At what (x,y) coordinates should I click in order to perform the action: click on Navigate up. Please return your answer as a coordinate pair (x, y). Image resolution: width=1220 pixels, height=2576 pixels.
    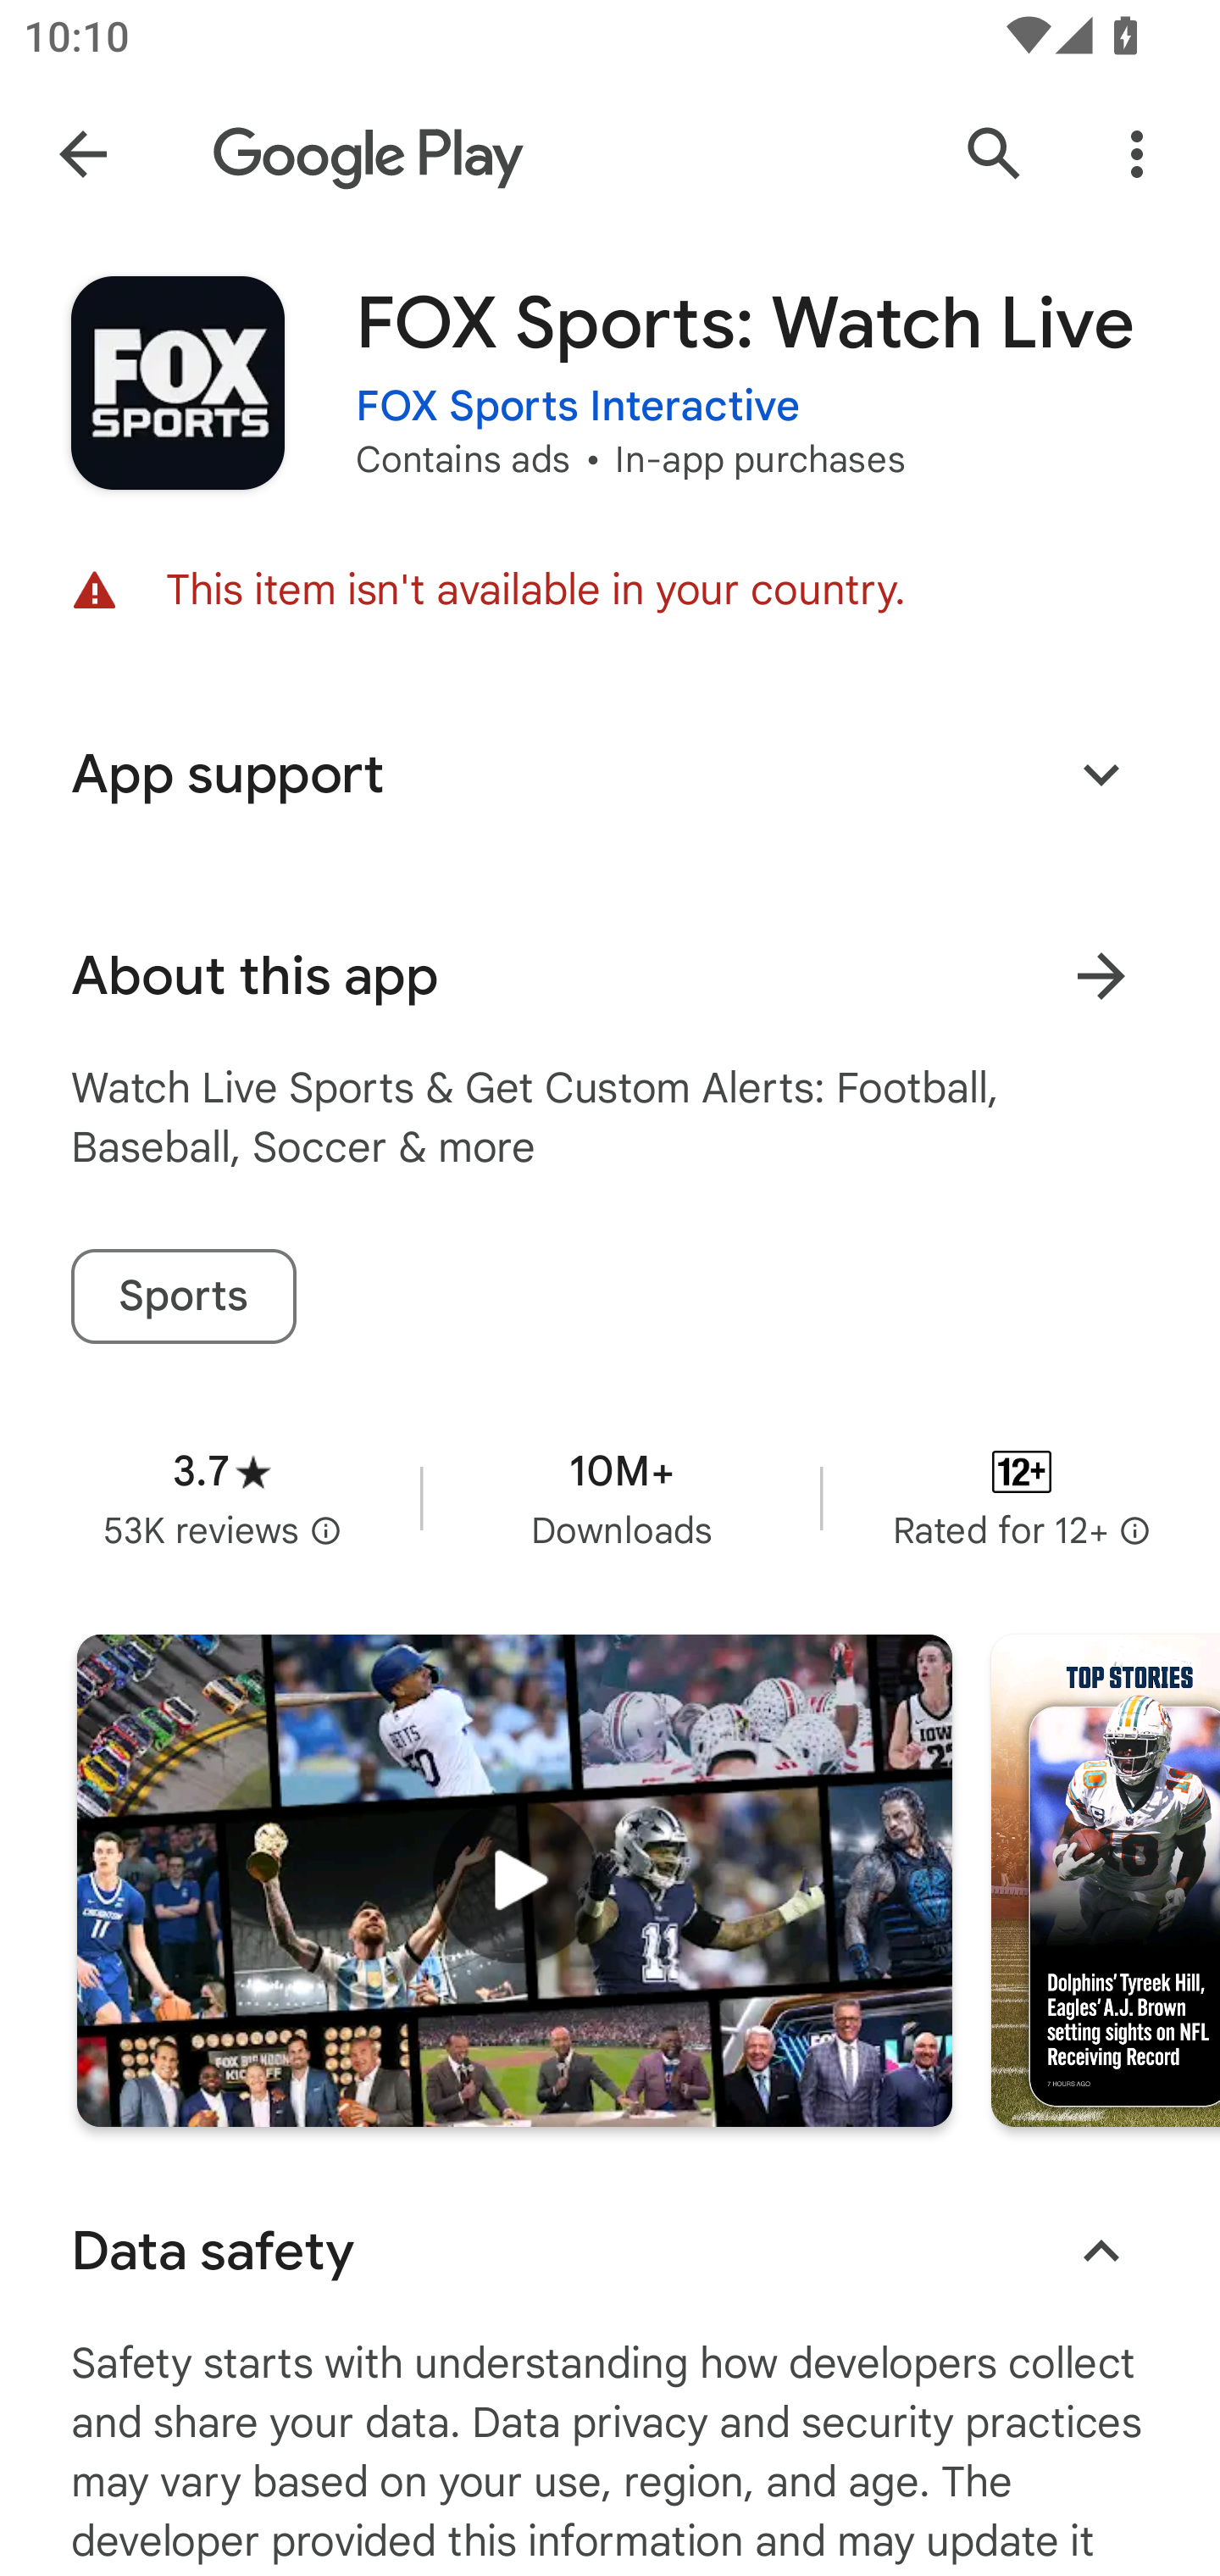
    Looking at the image, I should click on (83, 154).